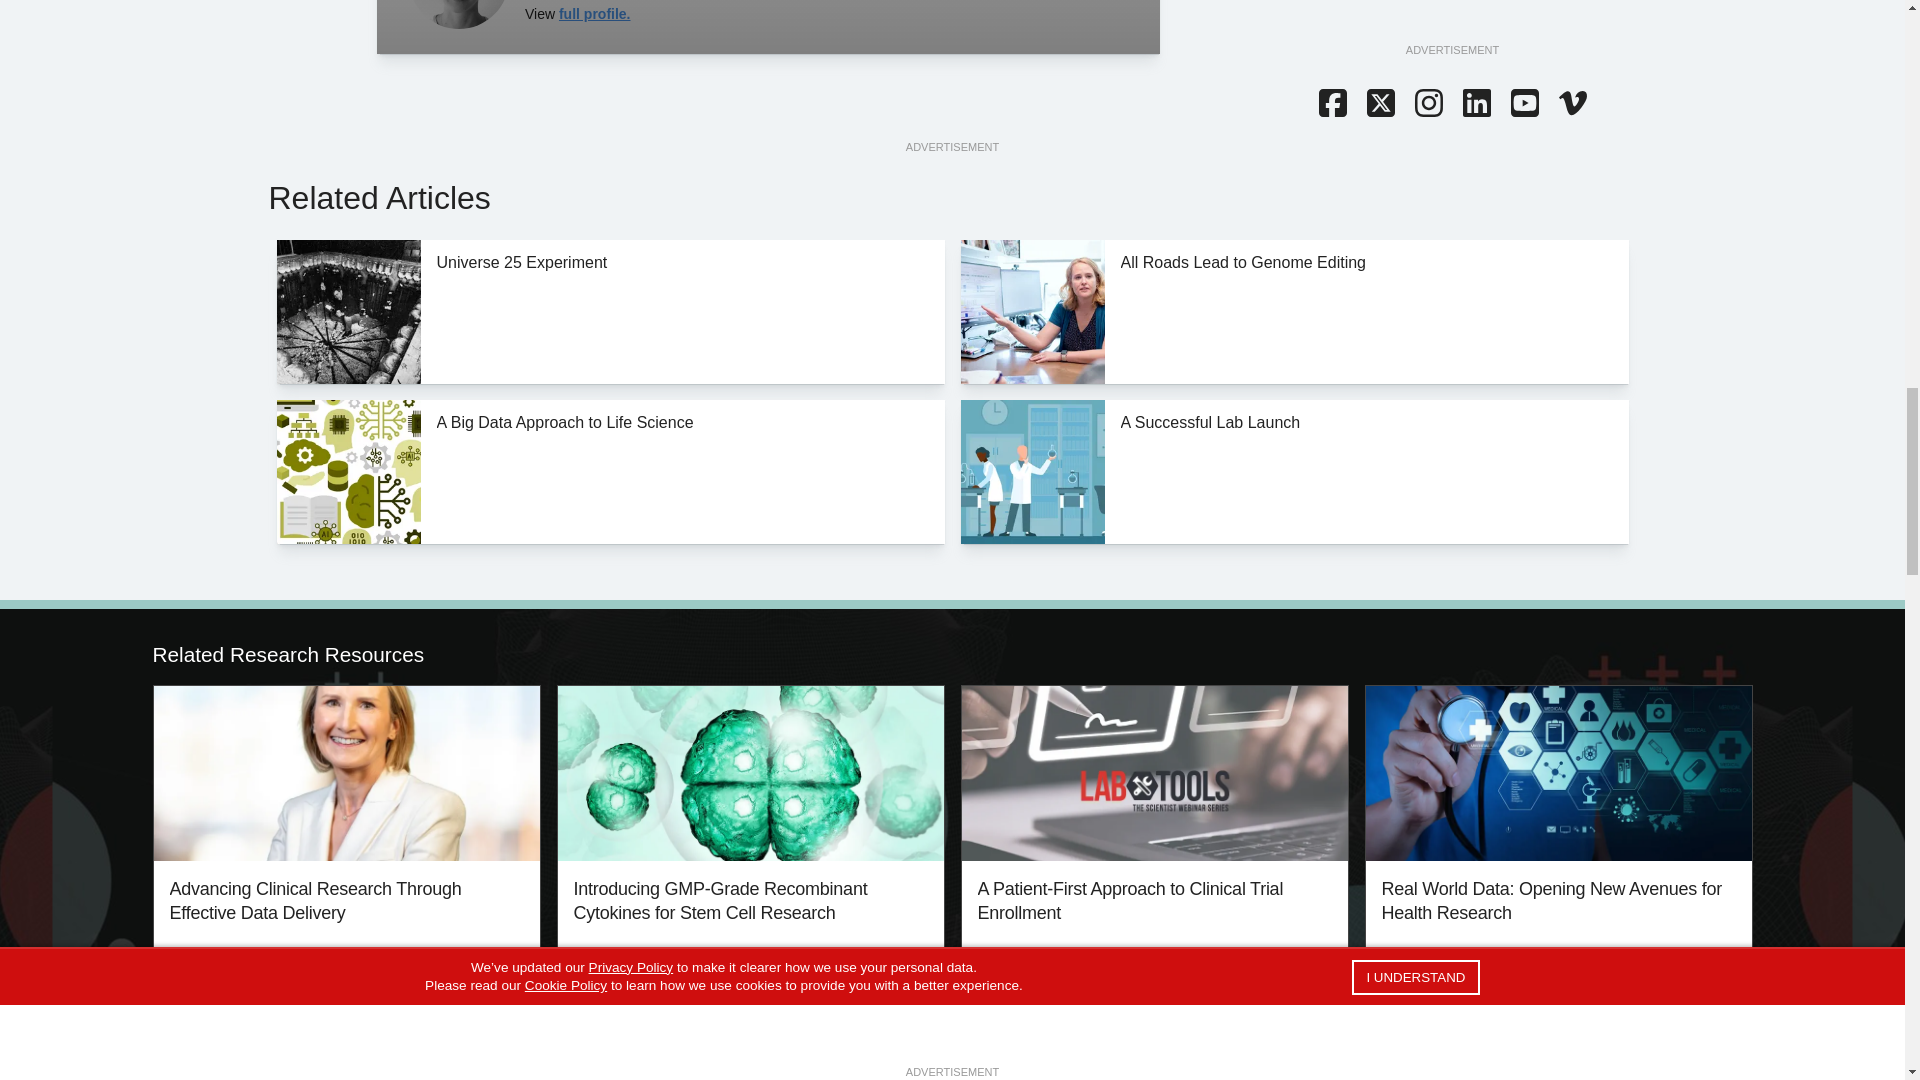  I want to click on 3rd party ad content, so click(1451, 20).